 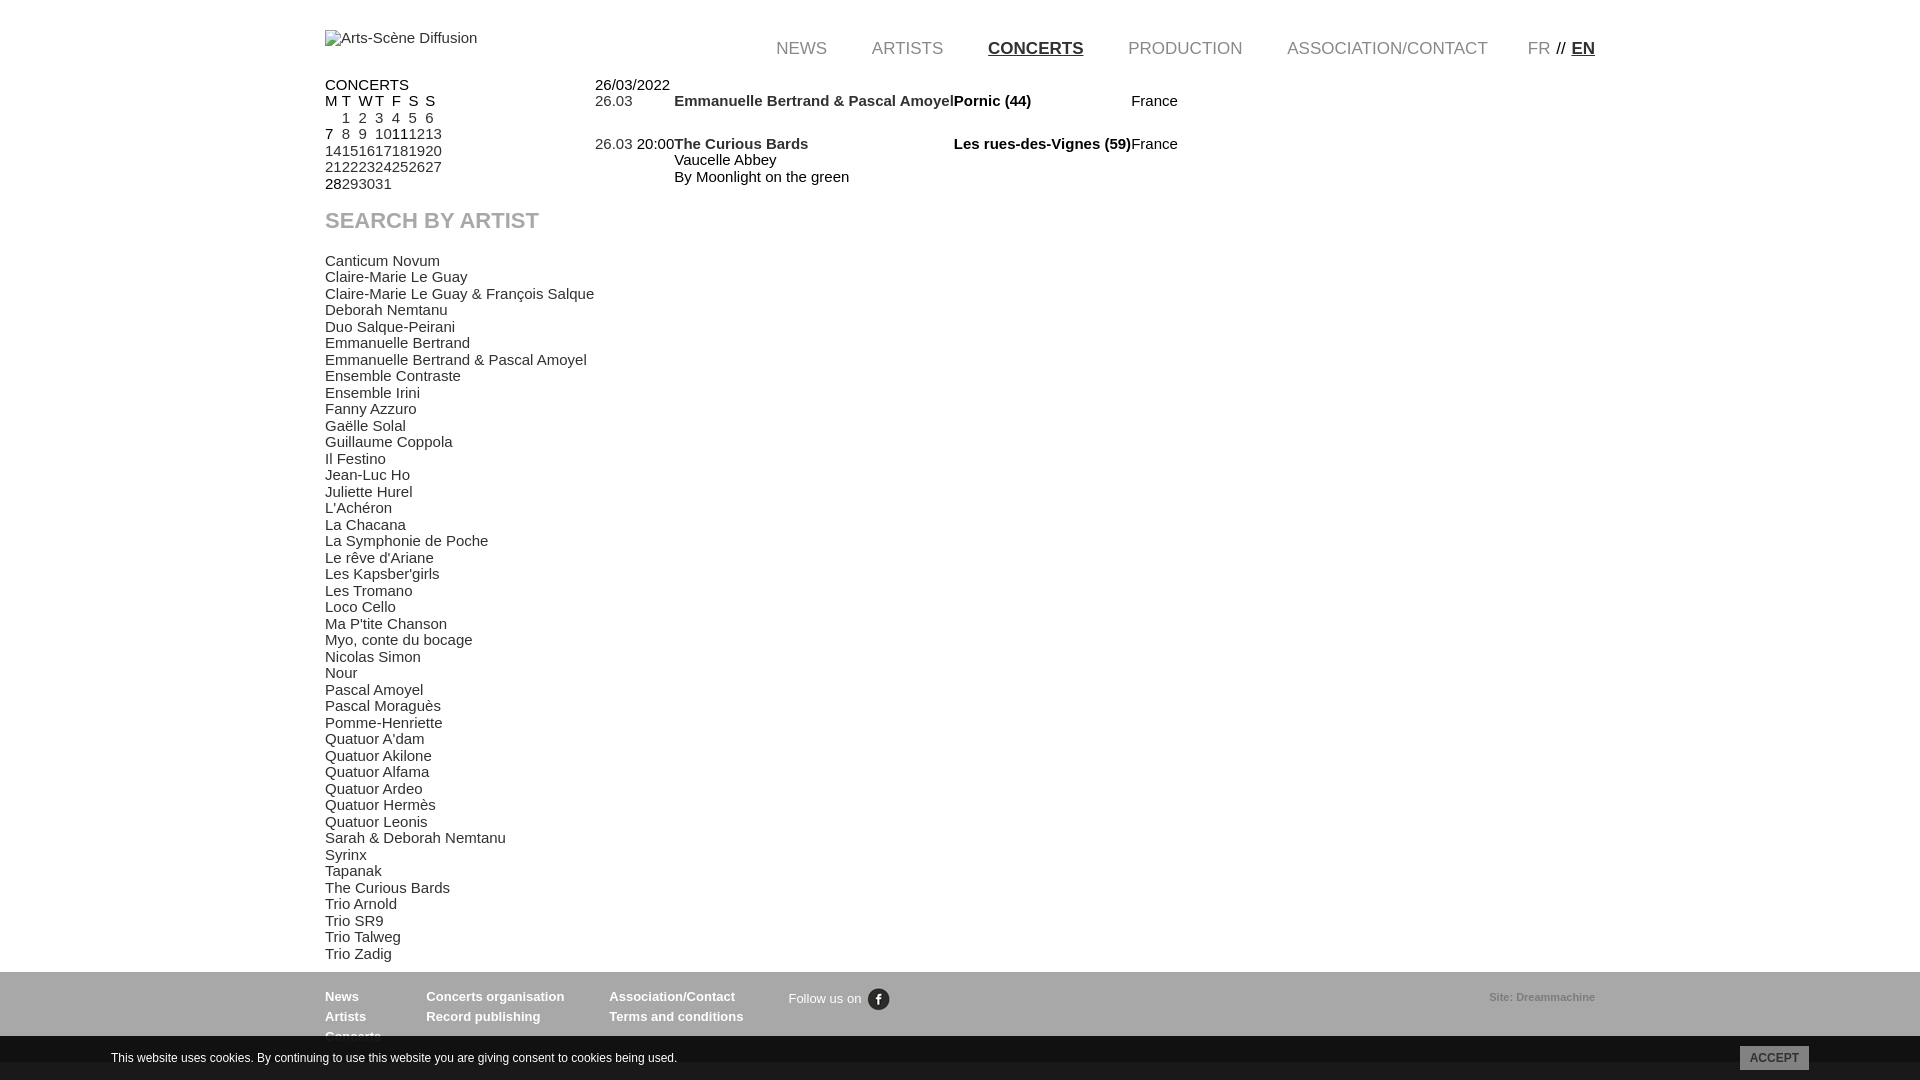 I want to click on 8, so click(x=346, y=134).